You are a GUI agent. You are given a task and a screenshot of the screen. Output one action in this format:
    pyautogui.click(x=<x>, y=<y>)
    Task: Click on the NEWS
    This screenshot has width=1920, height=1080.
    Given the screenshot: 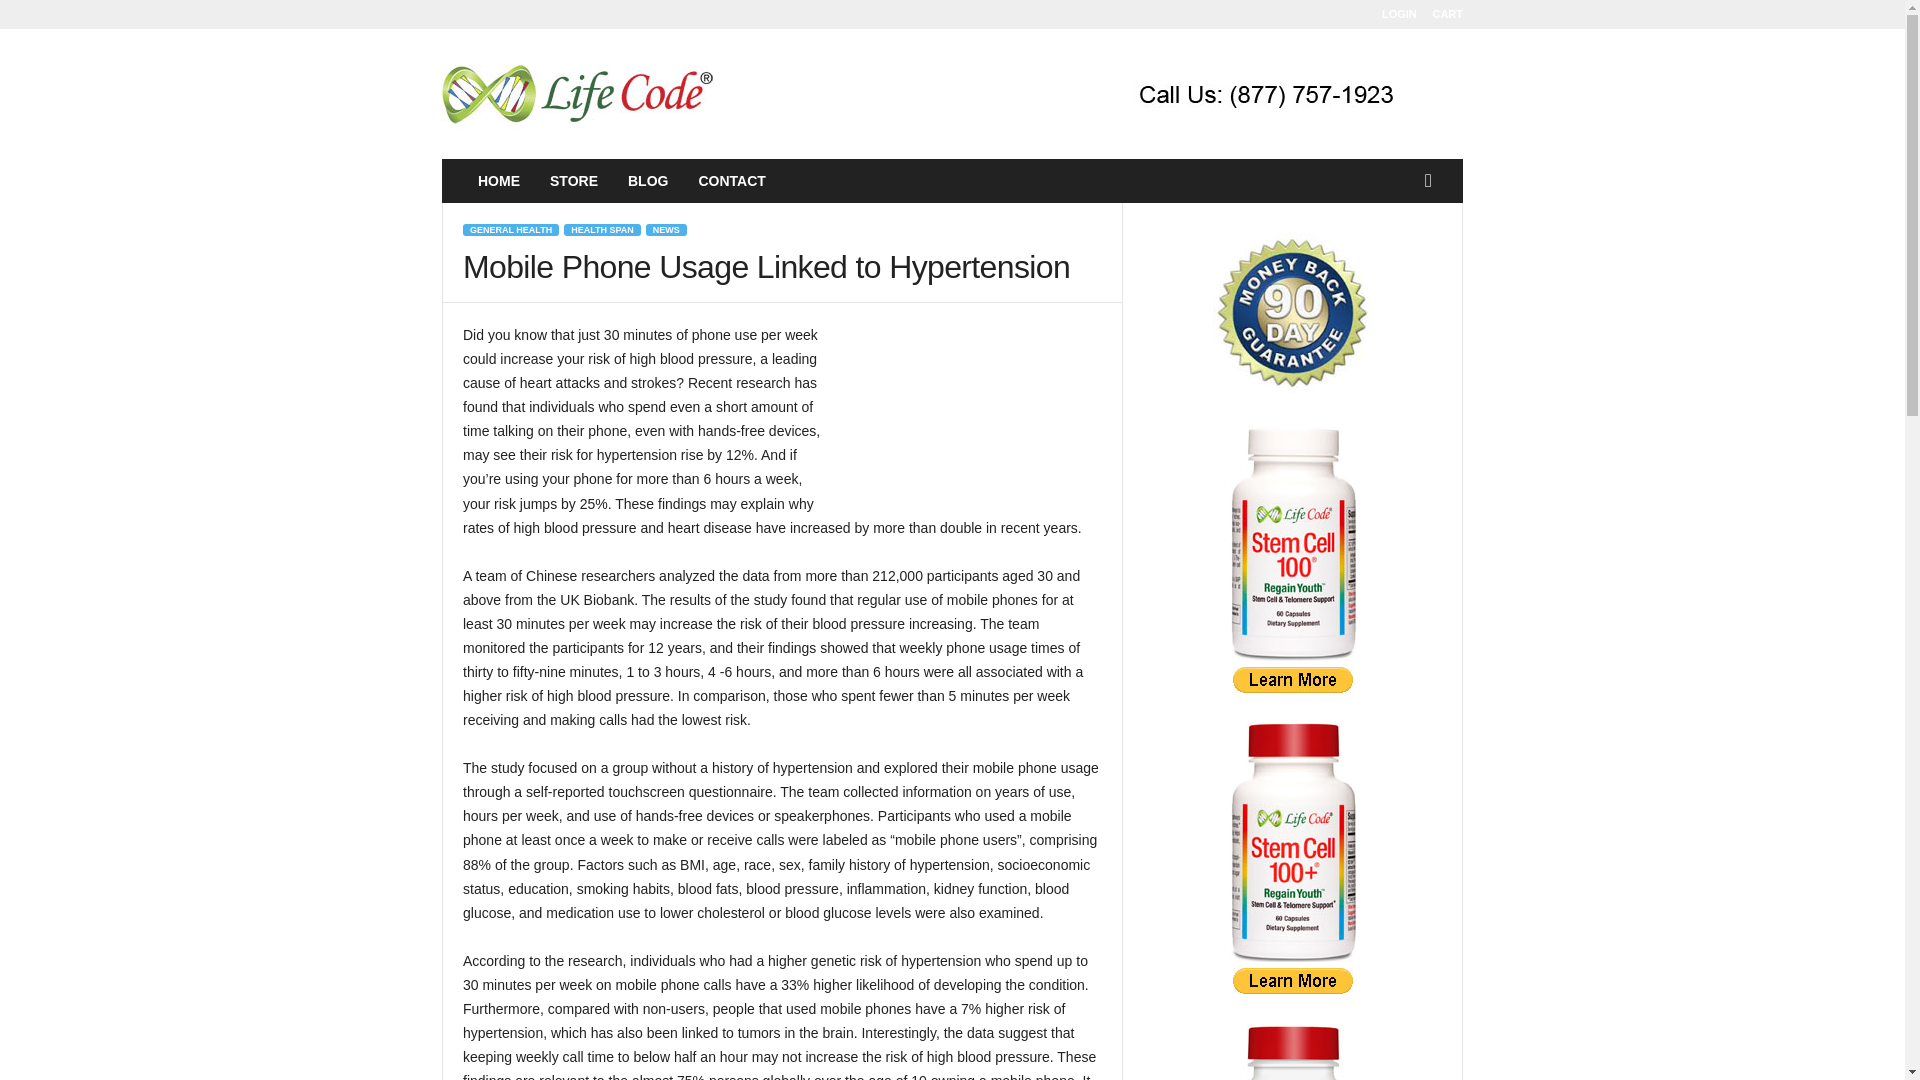 What is the action you would take?
    pyautogui.click(x=666, y=230)
    